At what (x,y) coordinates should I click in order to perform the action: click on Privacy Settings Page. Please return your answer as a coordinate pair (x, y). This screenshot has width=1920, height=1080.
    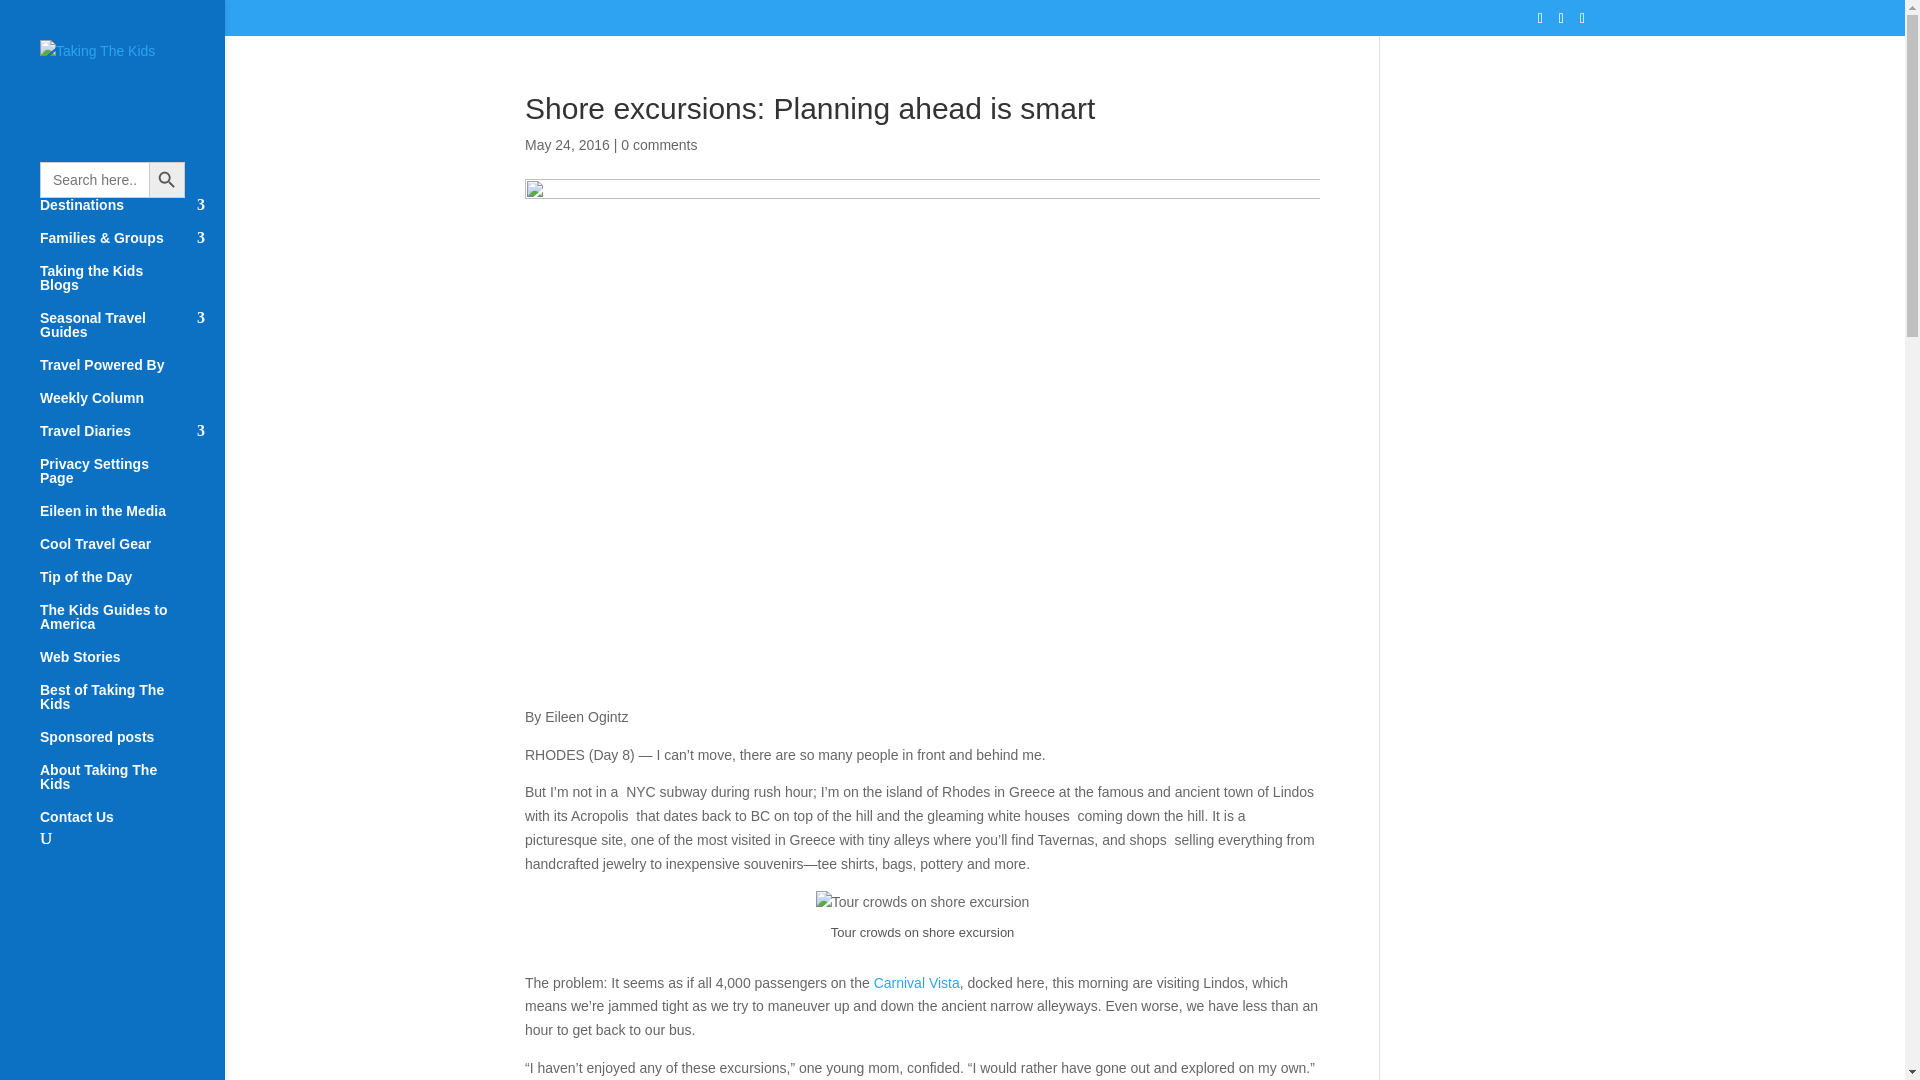
    Looking at the image, I should click on (132, 480).